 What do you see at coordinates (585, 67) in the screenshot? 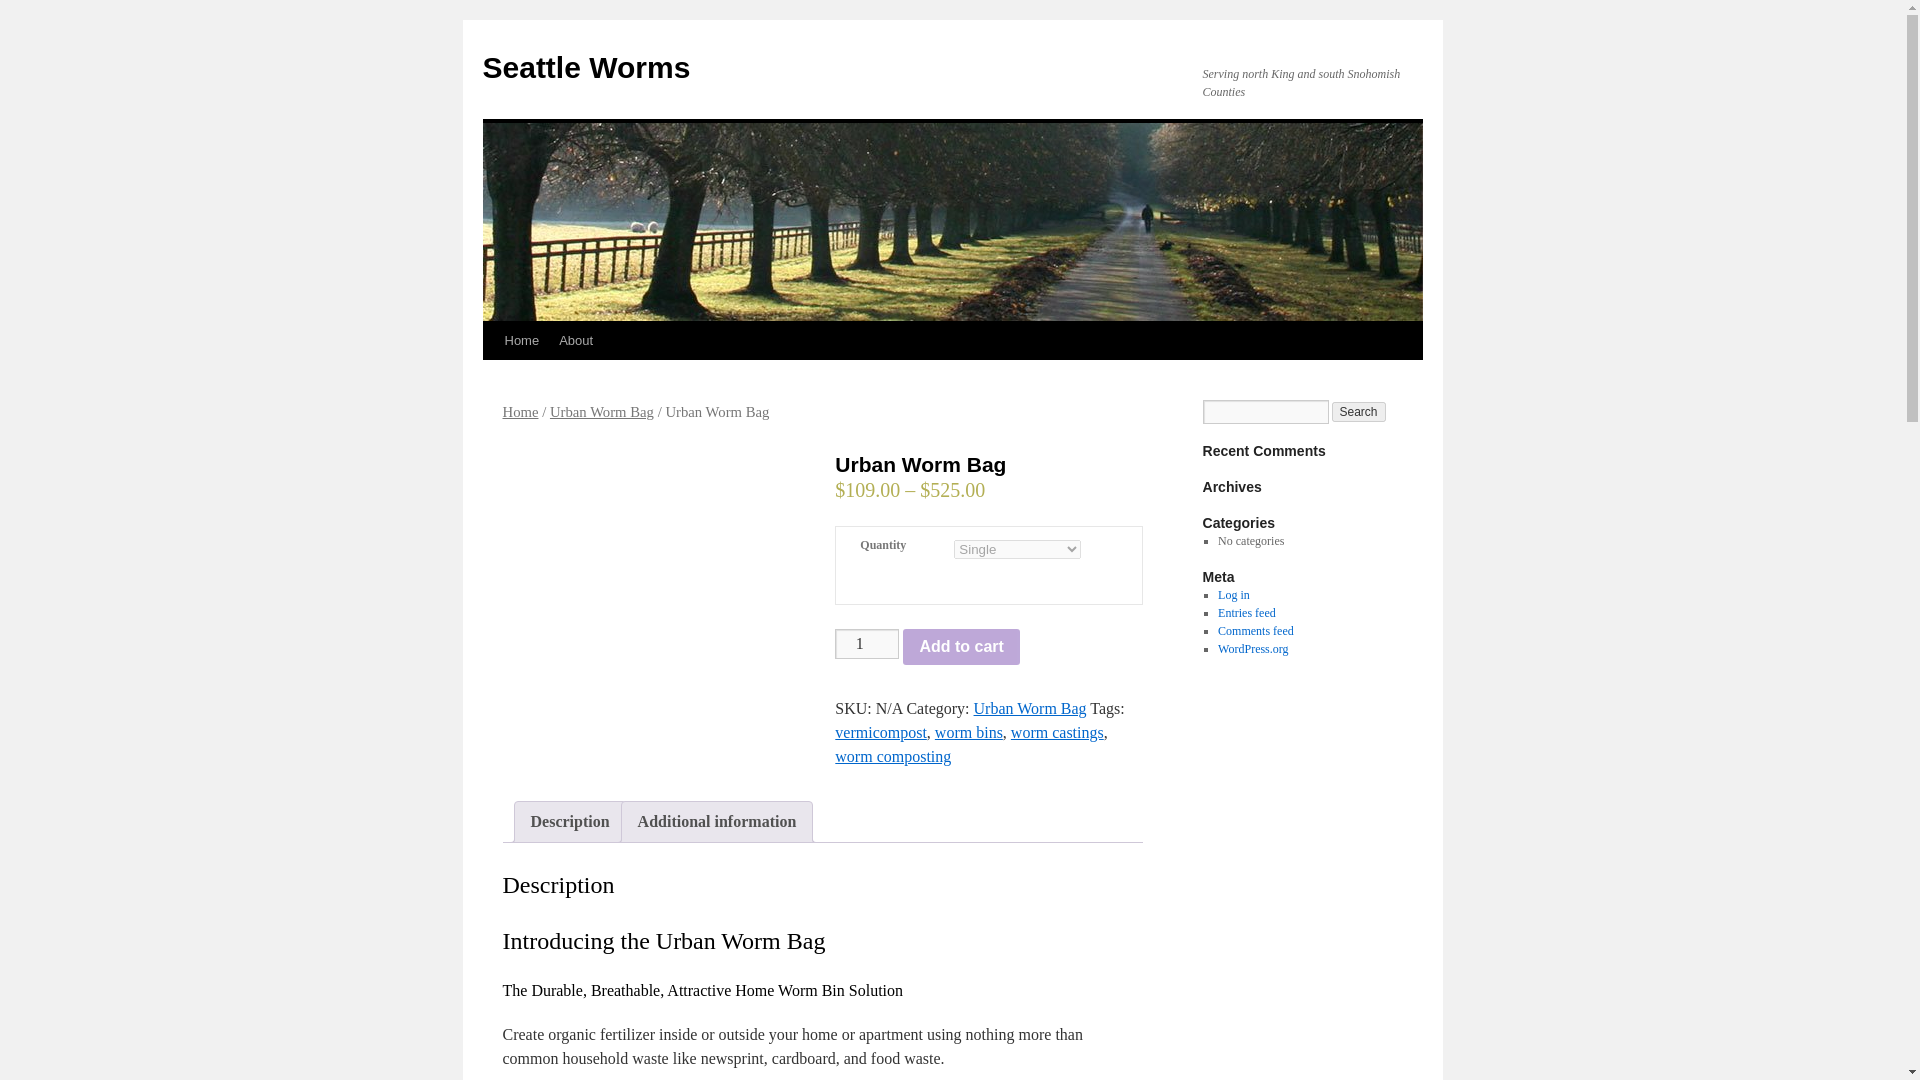
I see `Seattle Worms` at bounding box center [585, 67].